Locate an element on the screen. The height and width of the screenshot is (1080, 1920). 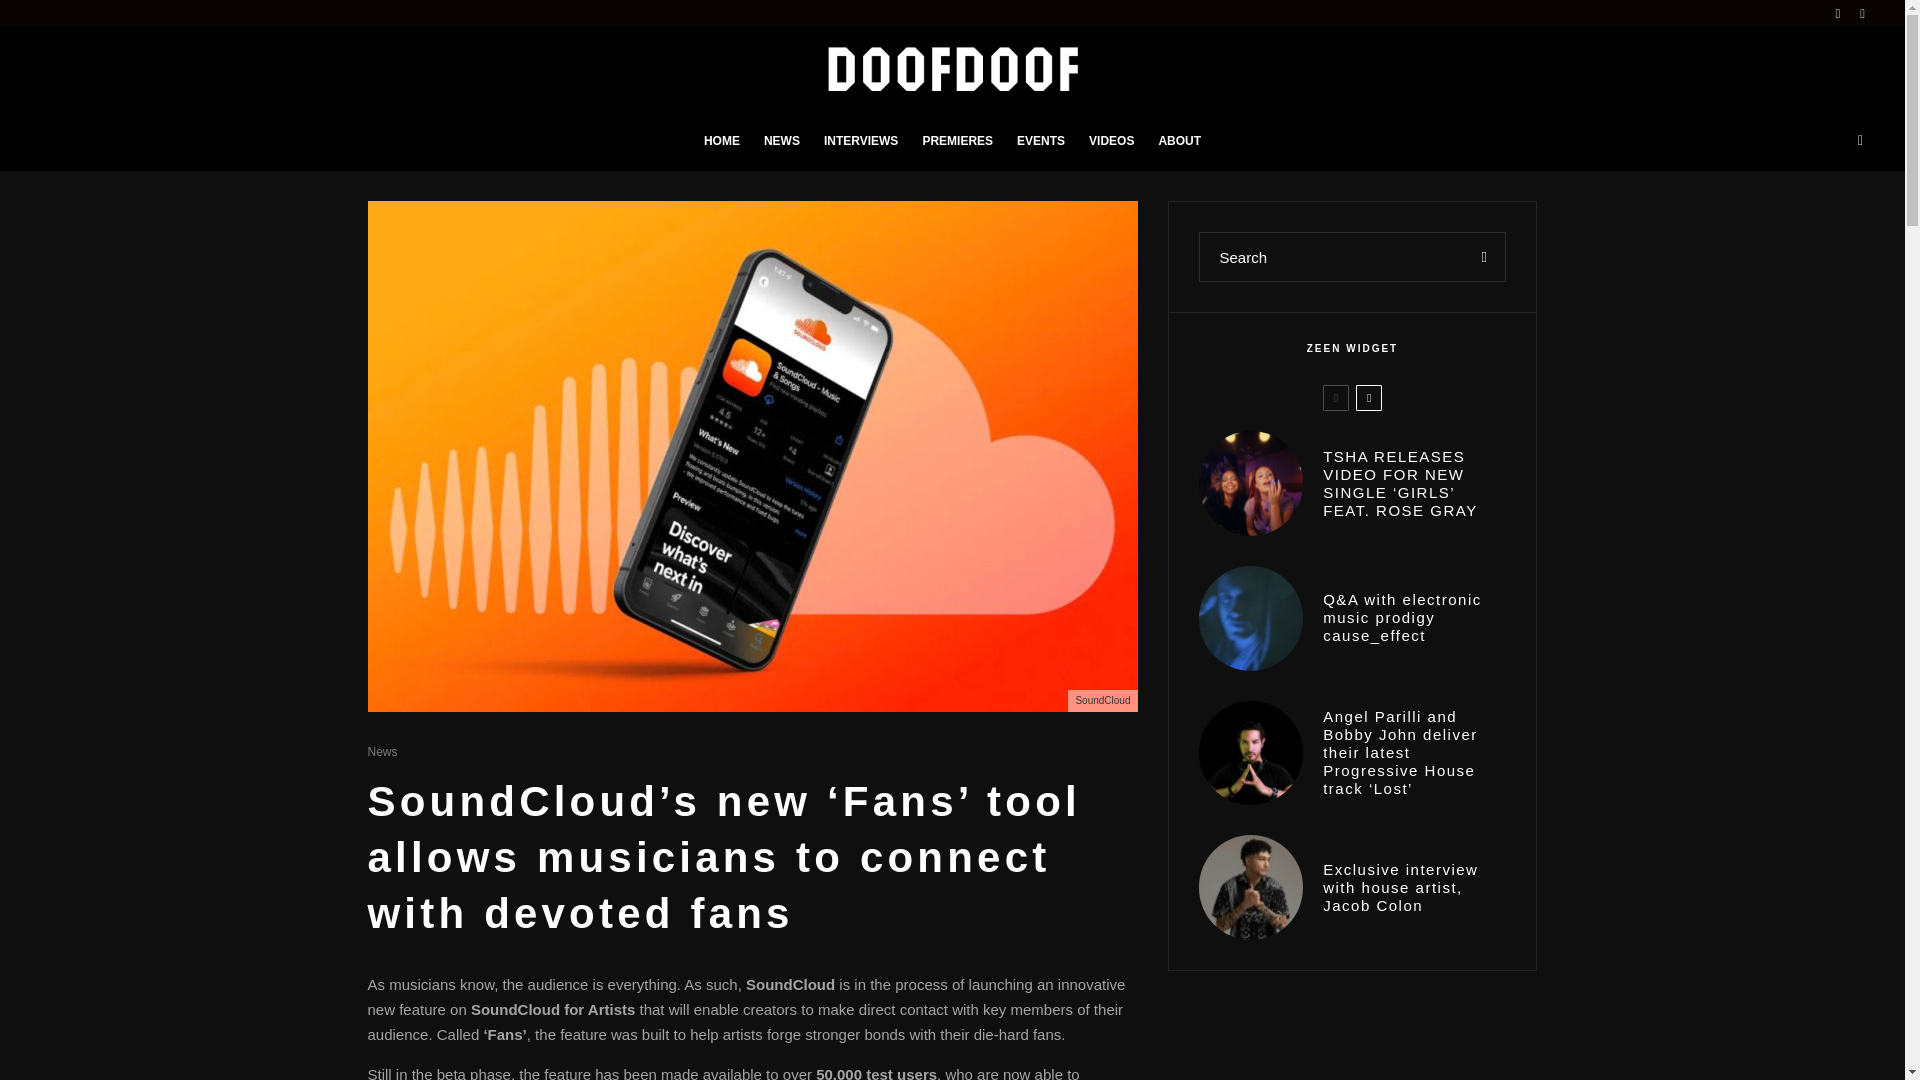
HOME is located at coordinates (722, 142).